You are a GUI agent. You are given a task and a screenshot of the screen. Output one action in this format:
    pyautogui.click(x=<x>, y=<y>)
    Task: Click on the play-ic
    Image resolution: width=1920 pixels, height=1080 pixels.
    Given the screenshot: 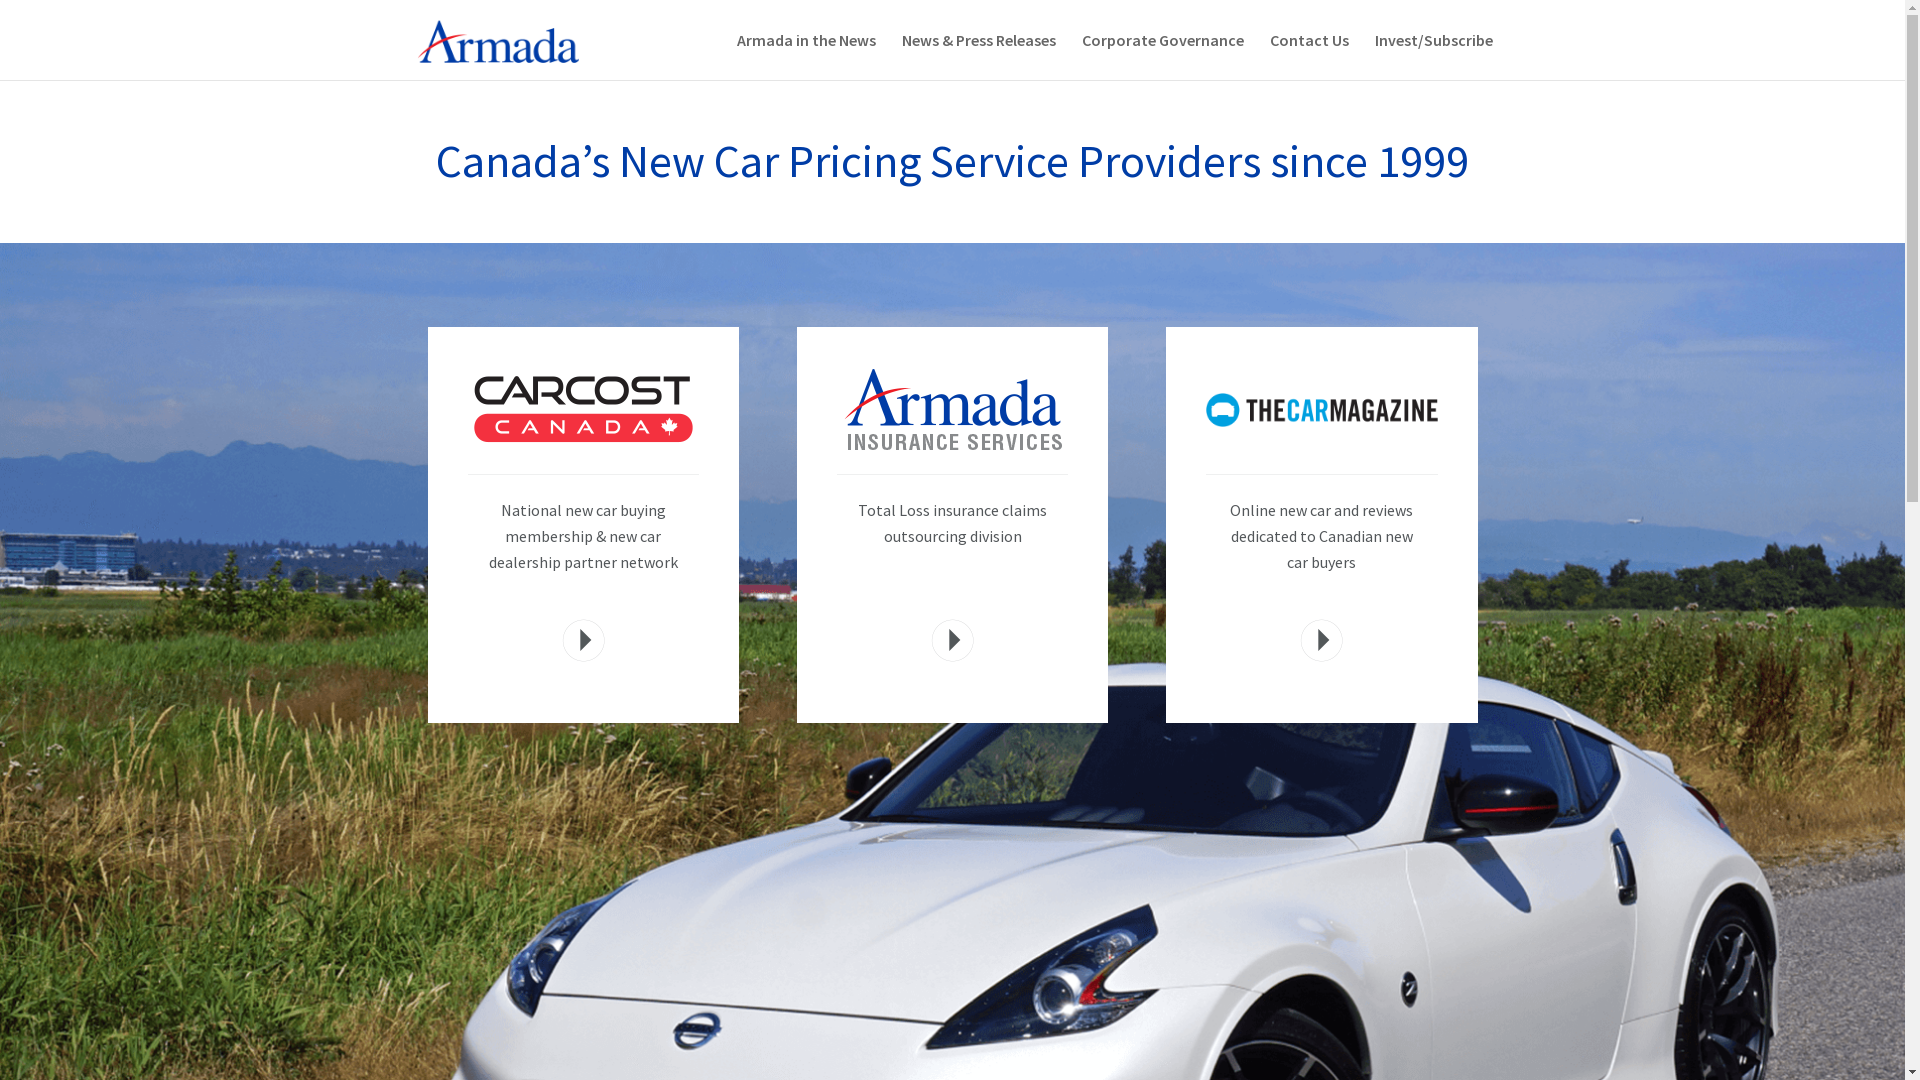 What is the action you would take?
    pyautogui.click(x=1322, y=640)
    